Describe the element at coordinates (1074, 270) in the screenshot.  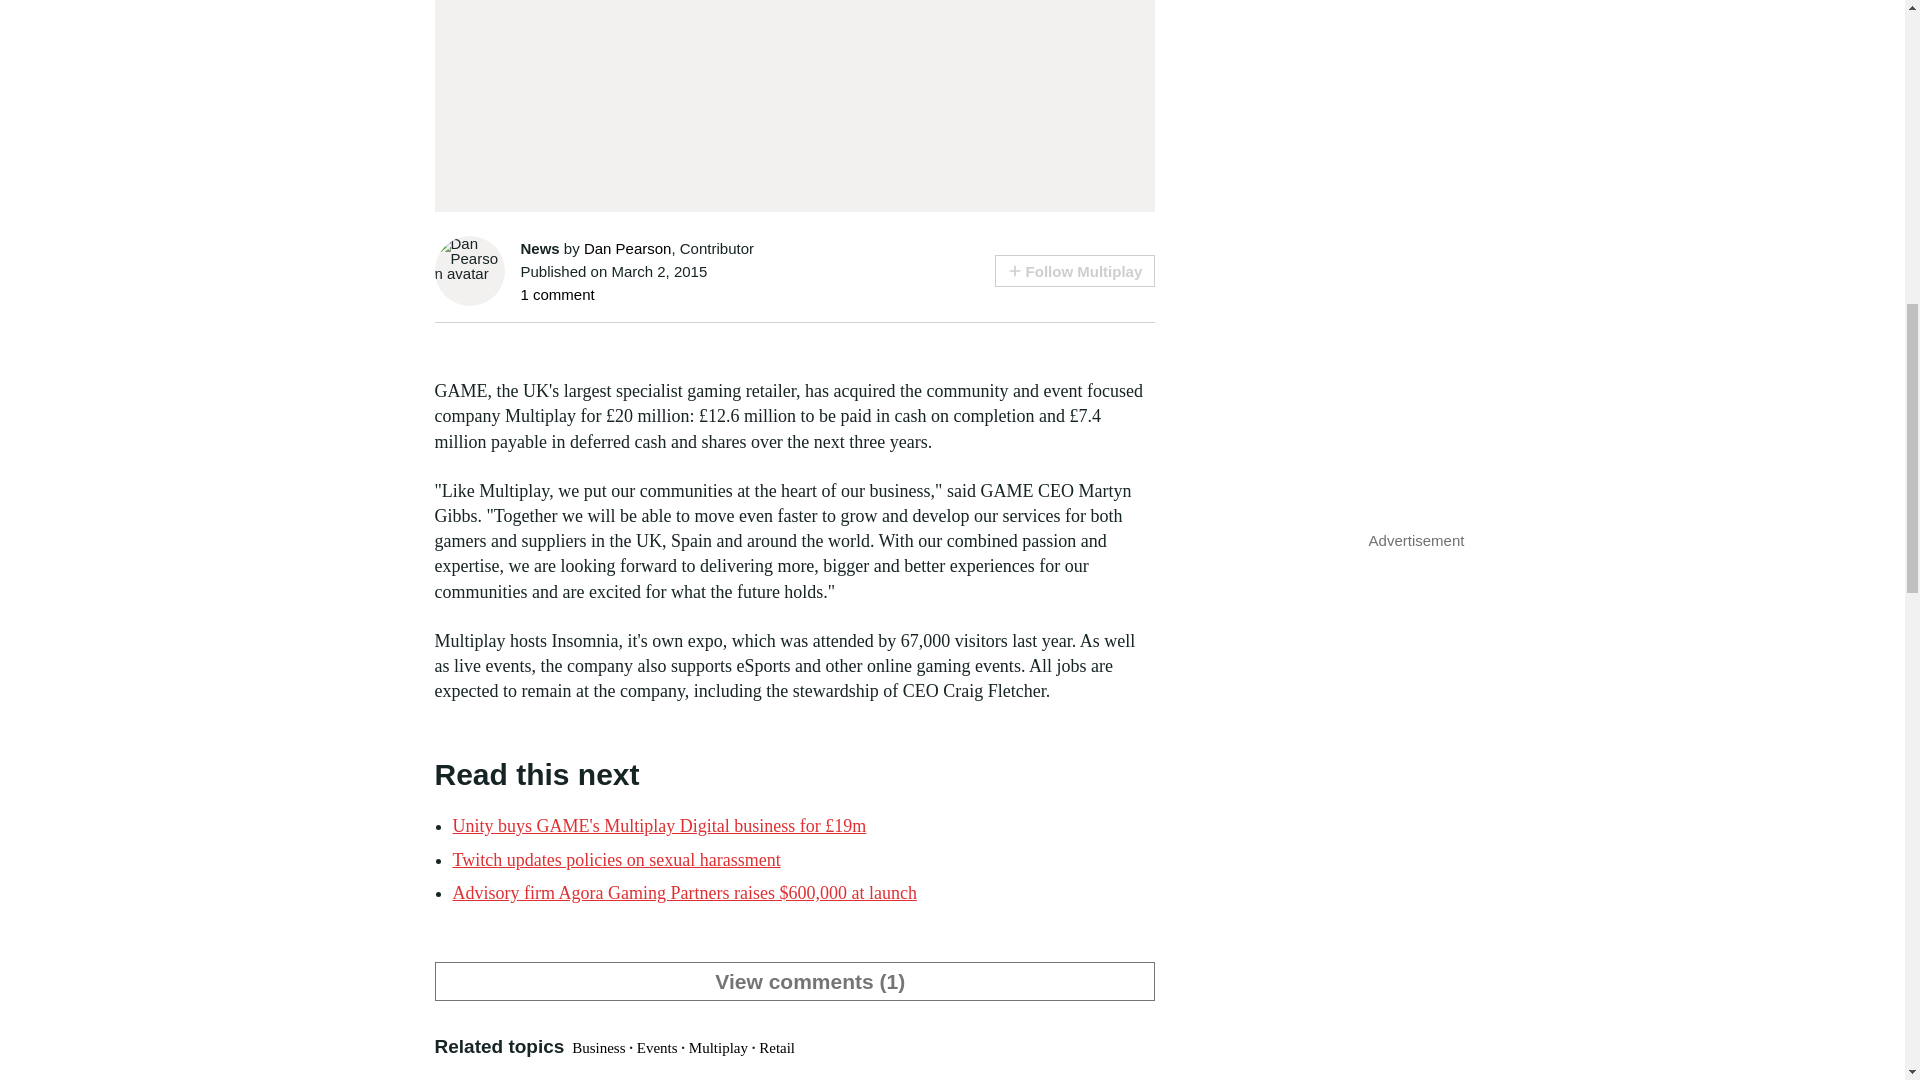
I see `Follow Multiplay` at that location.